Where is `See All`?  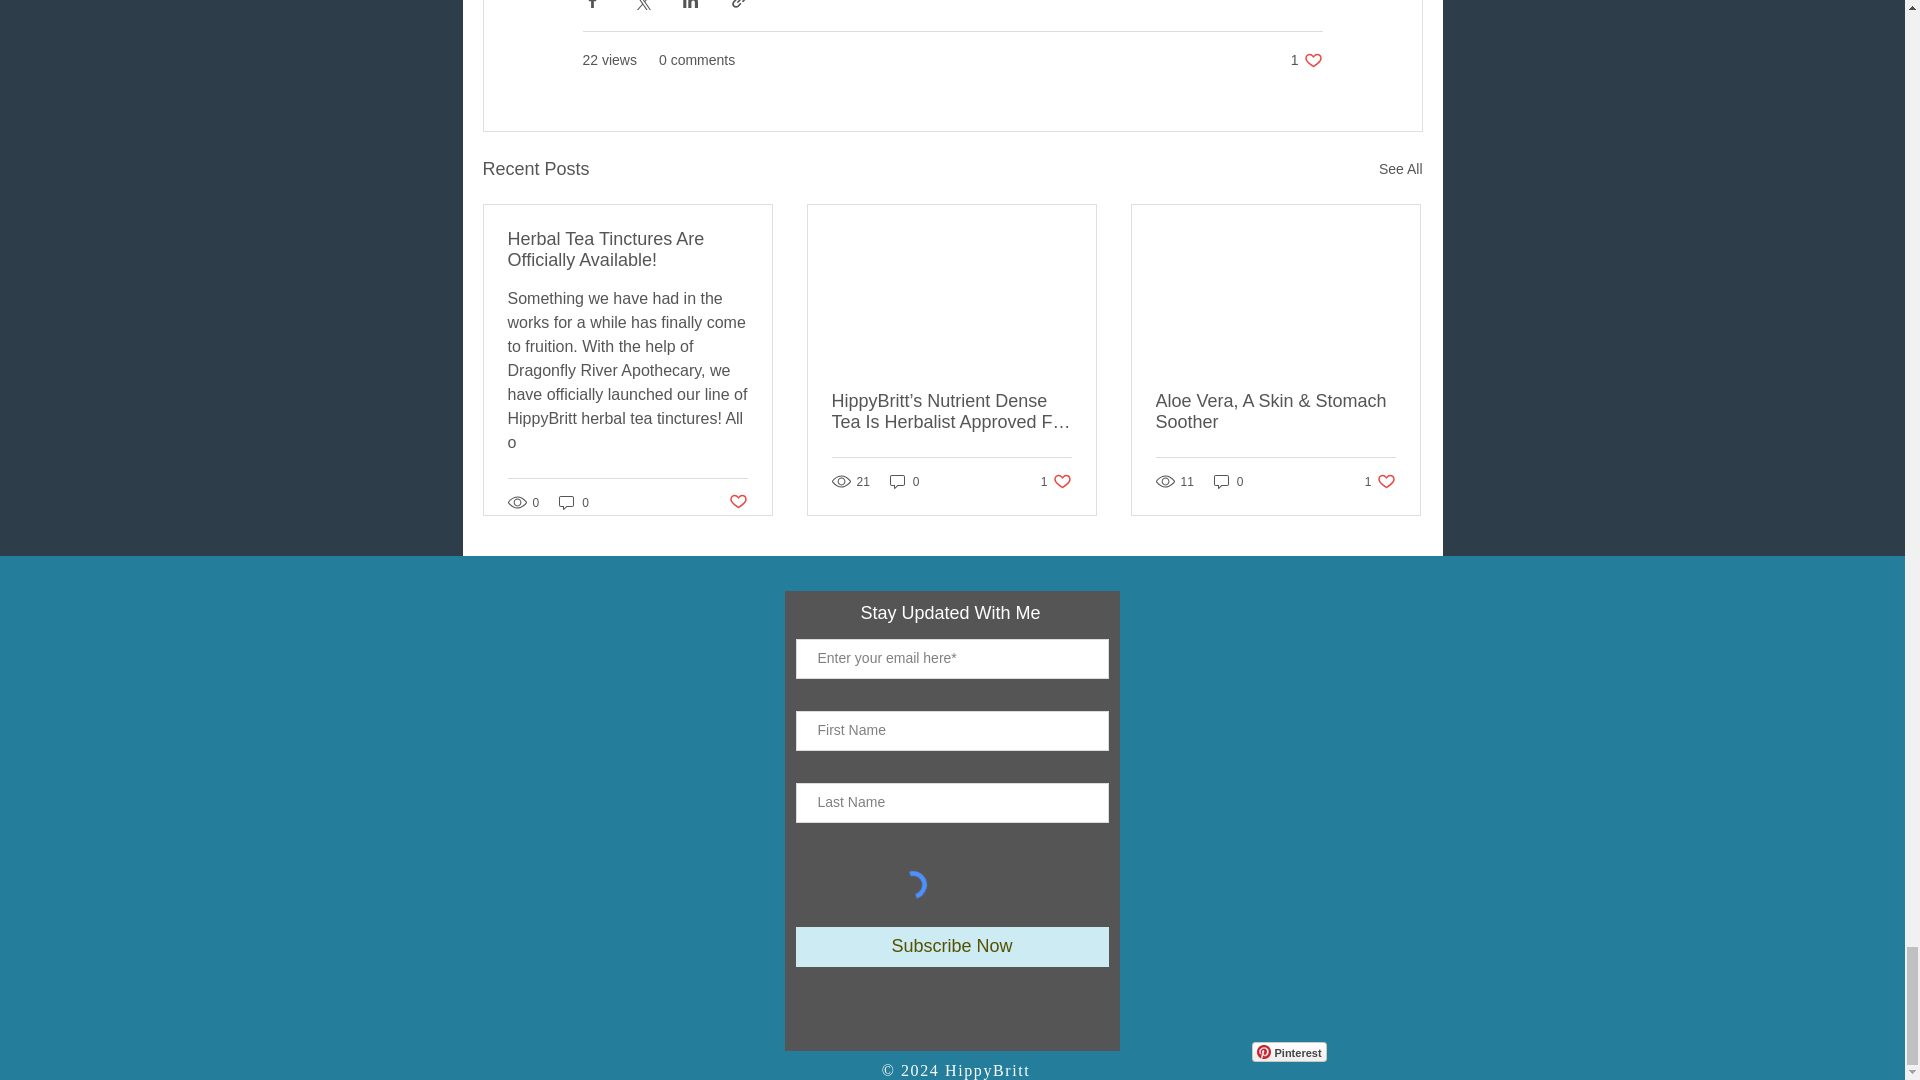 See All is located at coordinates (1306, 60).